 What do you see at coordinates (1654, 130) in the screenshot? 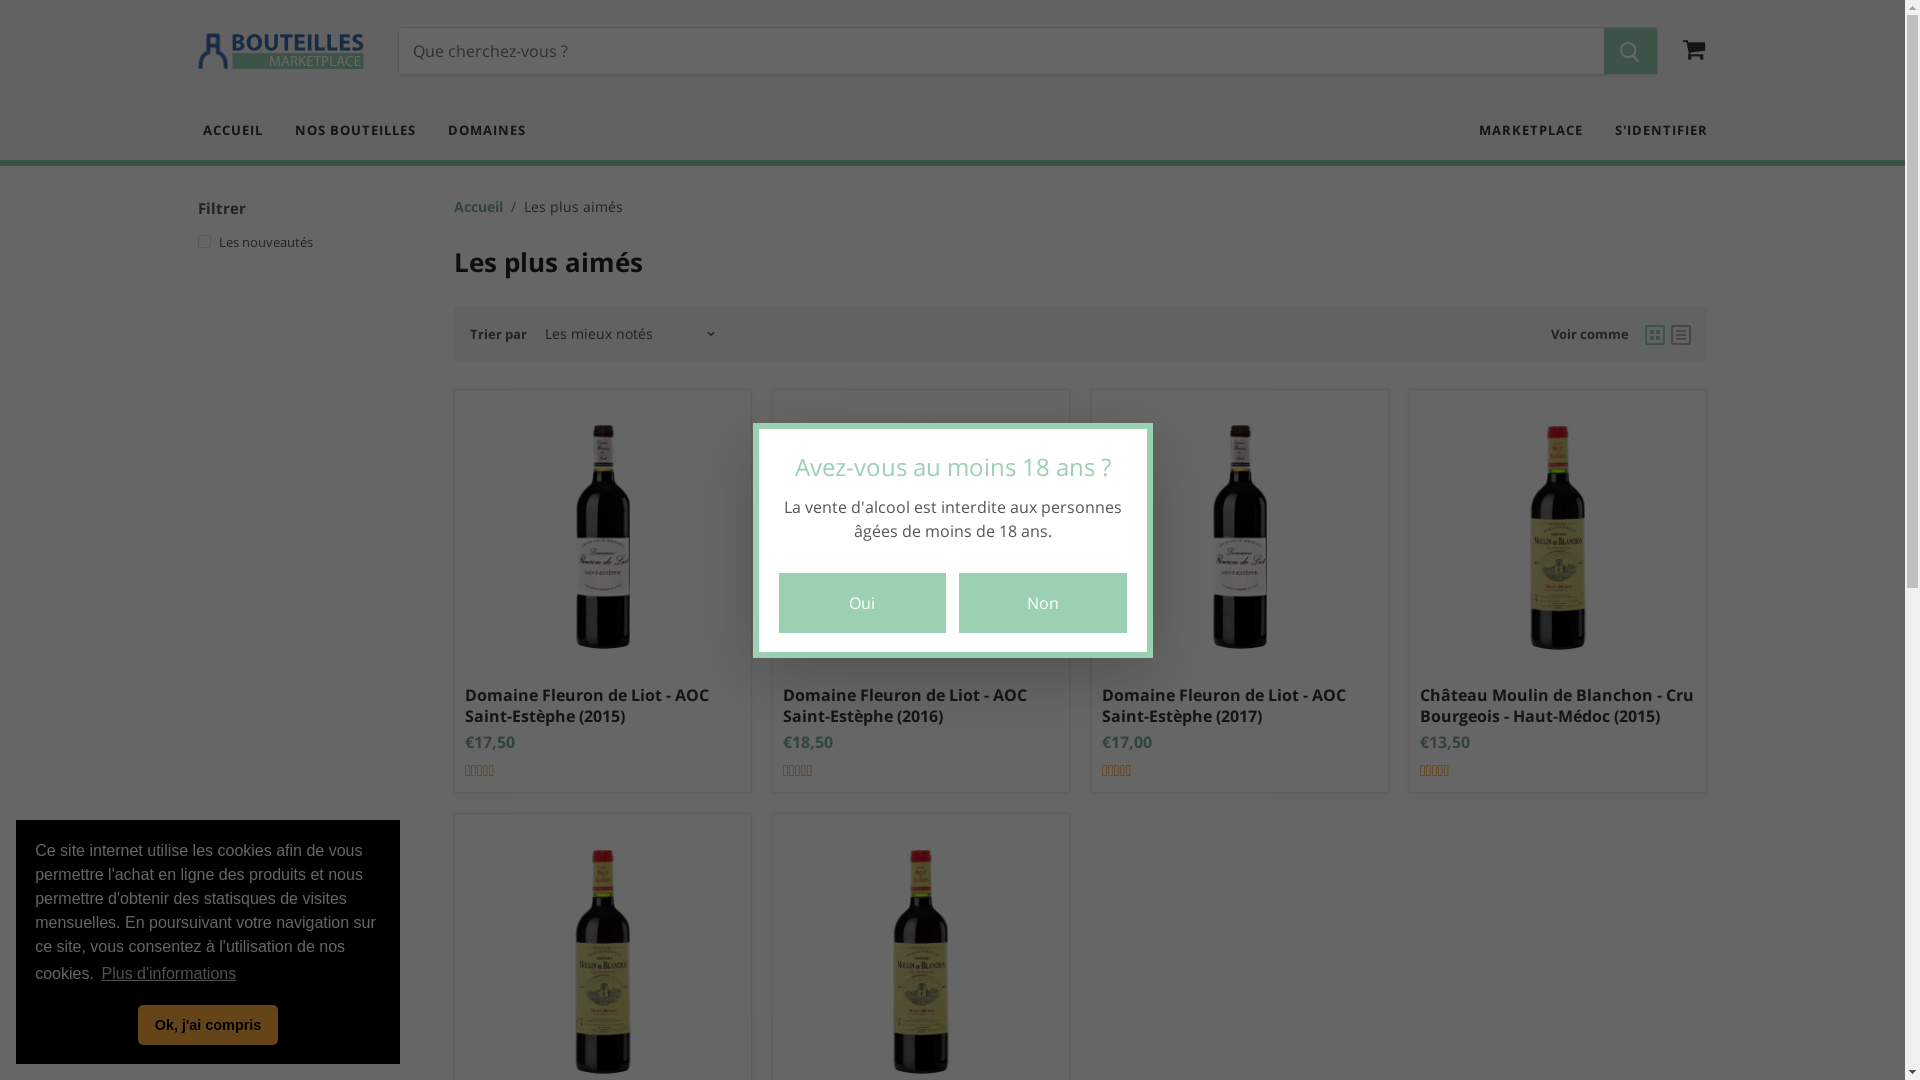
I see `S'IDENTIFIER` at bounding box center [1654, 130].